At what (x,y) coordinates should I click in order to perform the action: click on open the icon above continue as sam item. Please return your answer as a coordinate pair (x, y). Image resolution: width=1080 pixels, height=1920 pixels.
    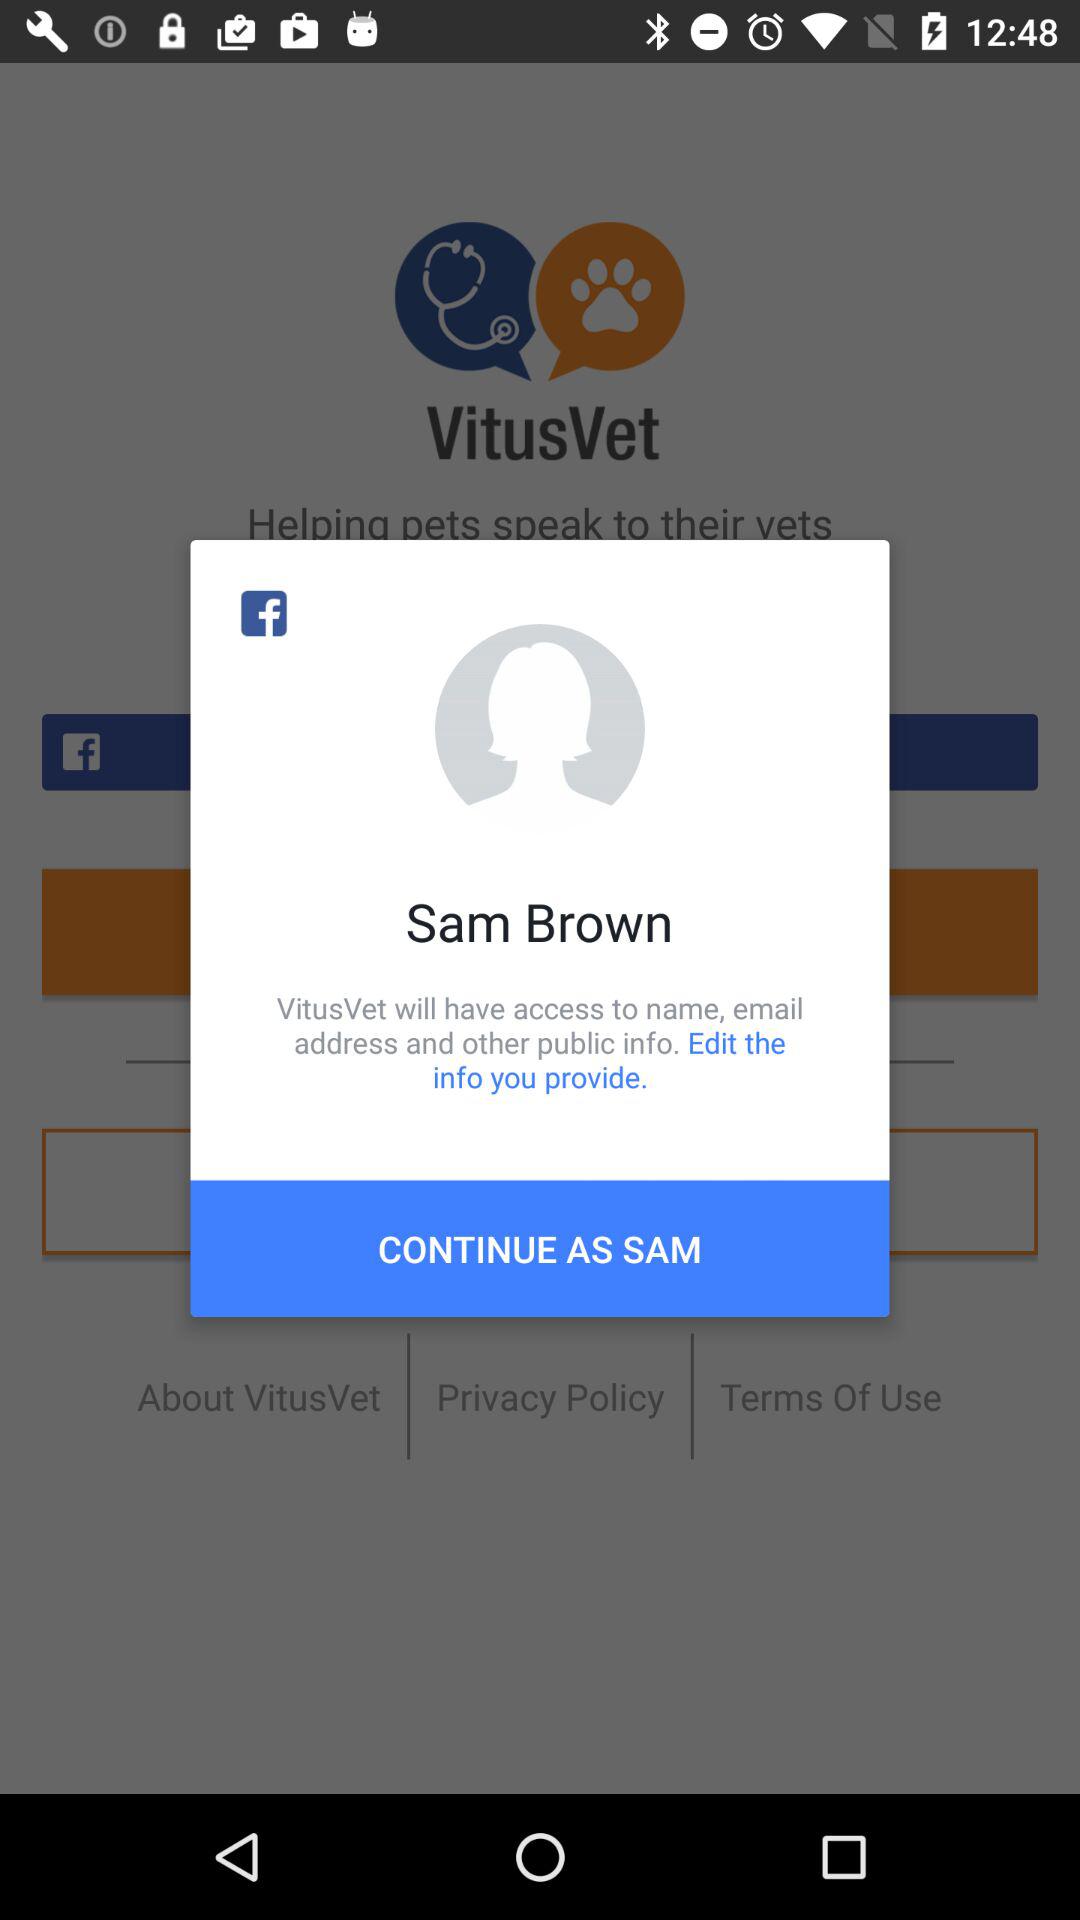
    Looking at the image, I should click on (540, 1042).